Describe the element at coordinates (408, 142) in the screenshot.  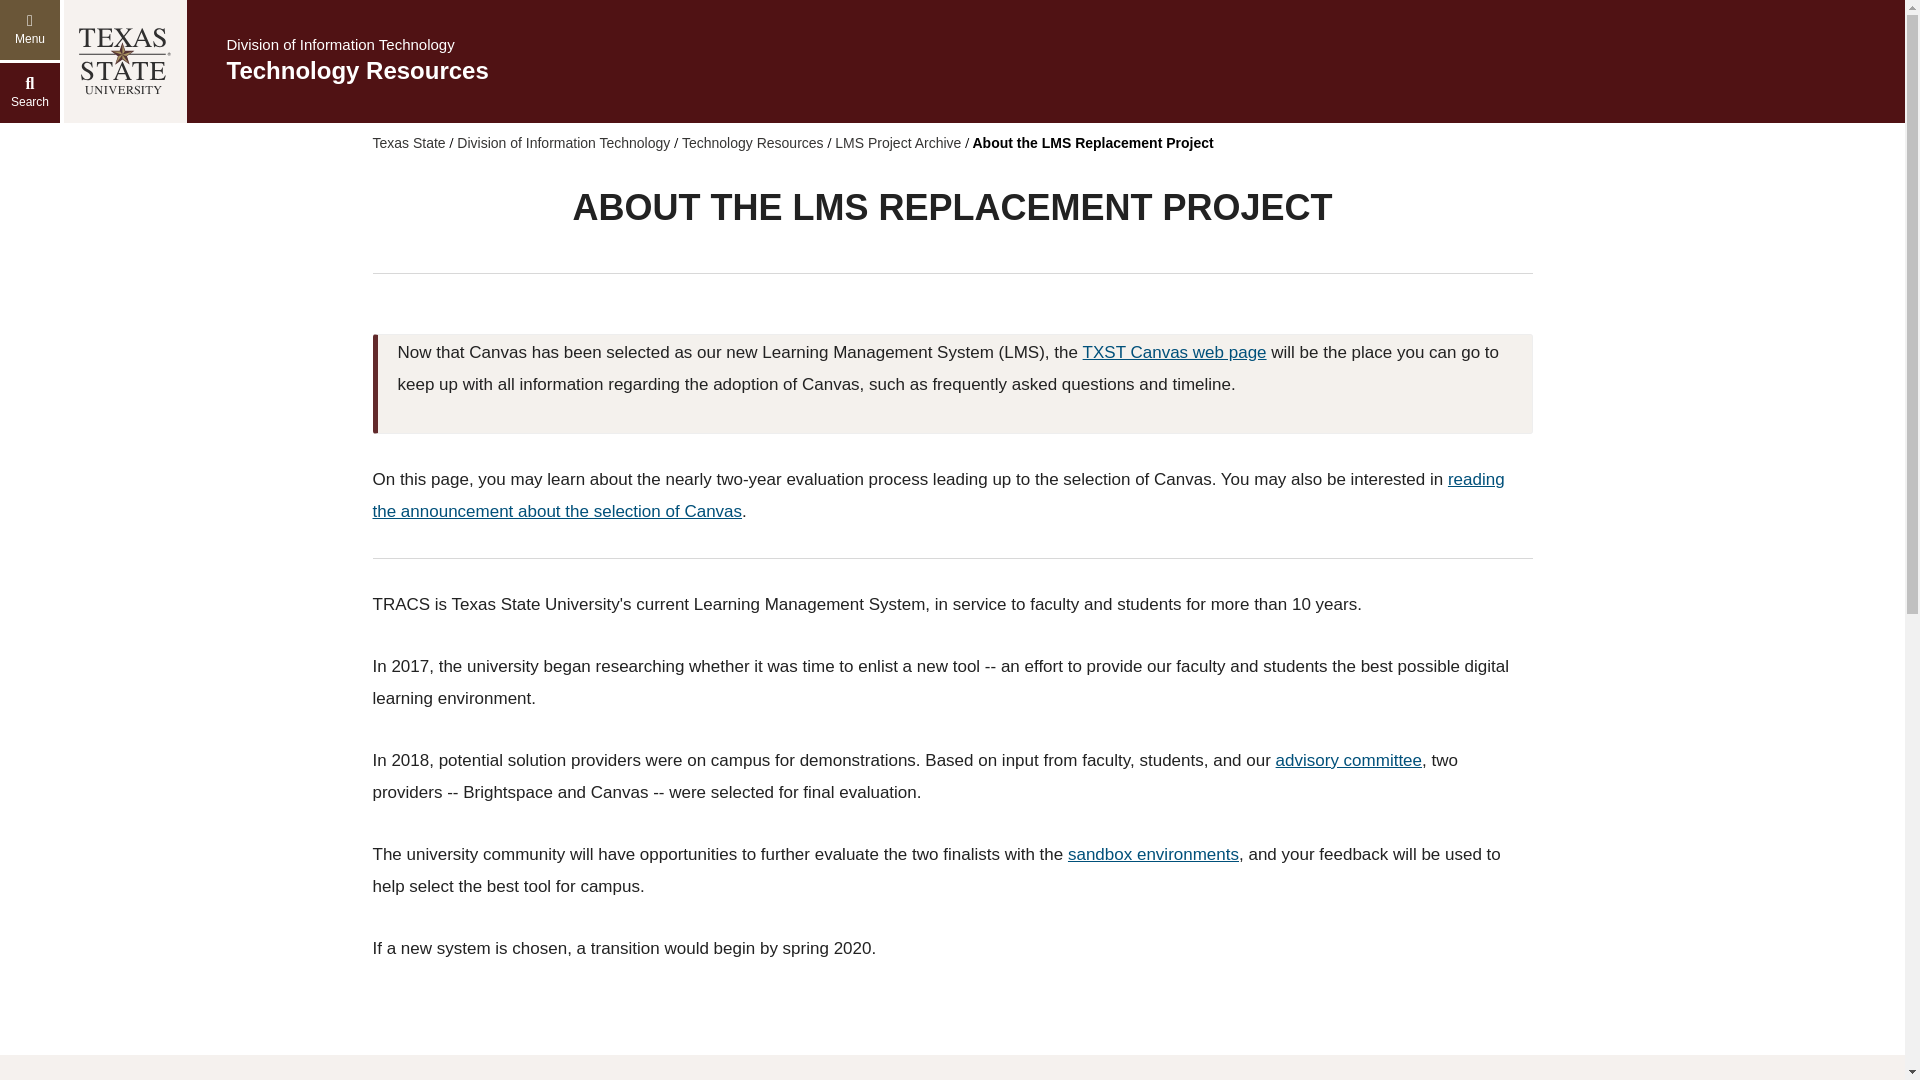
I see `Texas State` at that location.